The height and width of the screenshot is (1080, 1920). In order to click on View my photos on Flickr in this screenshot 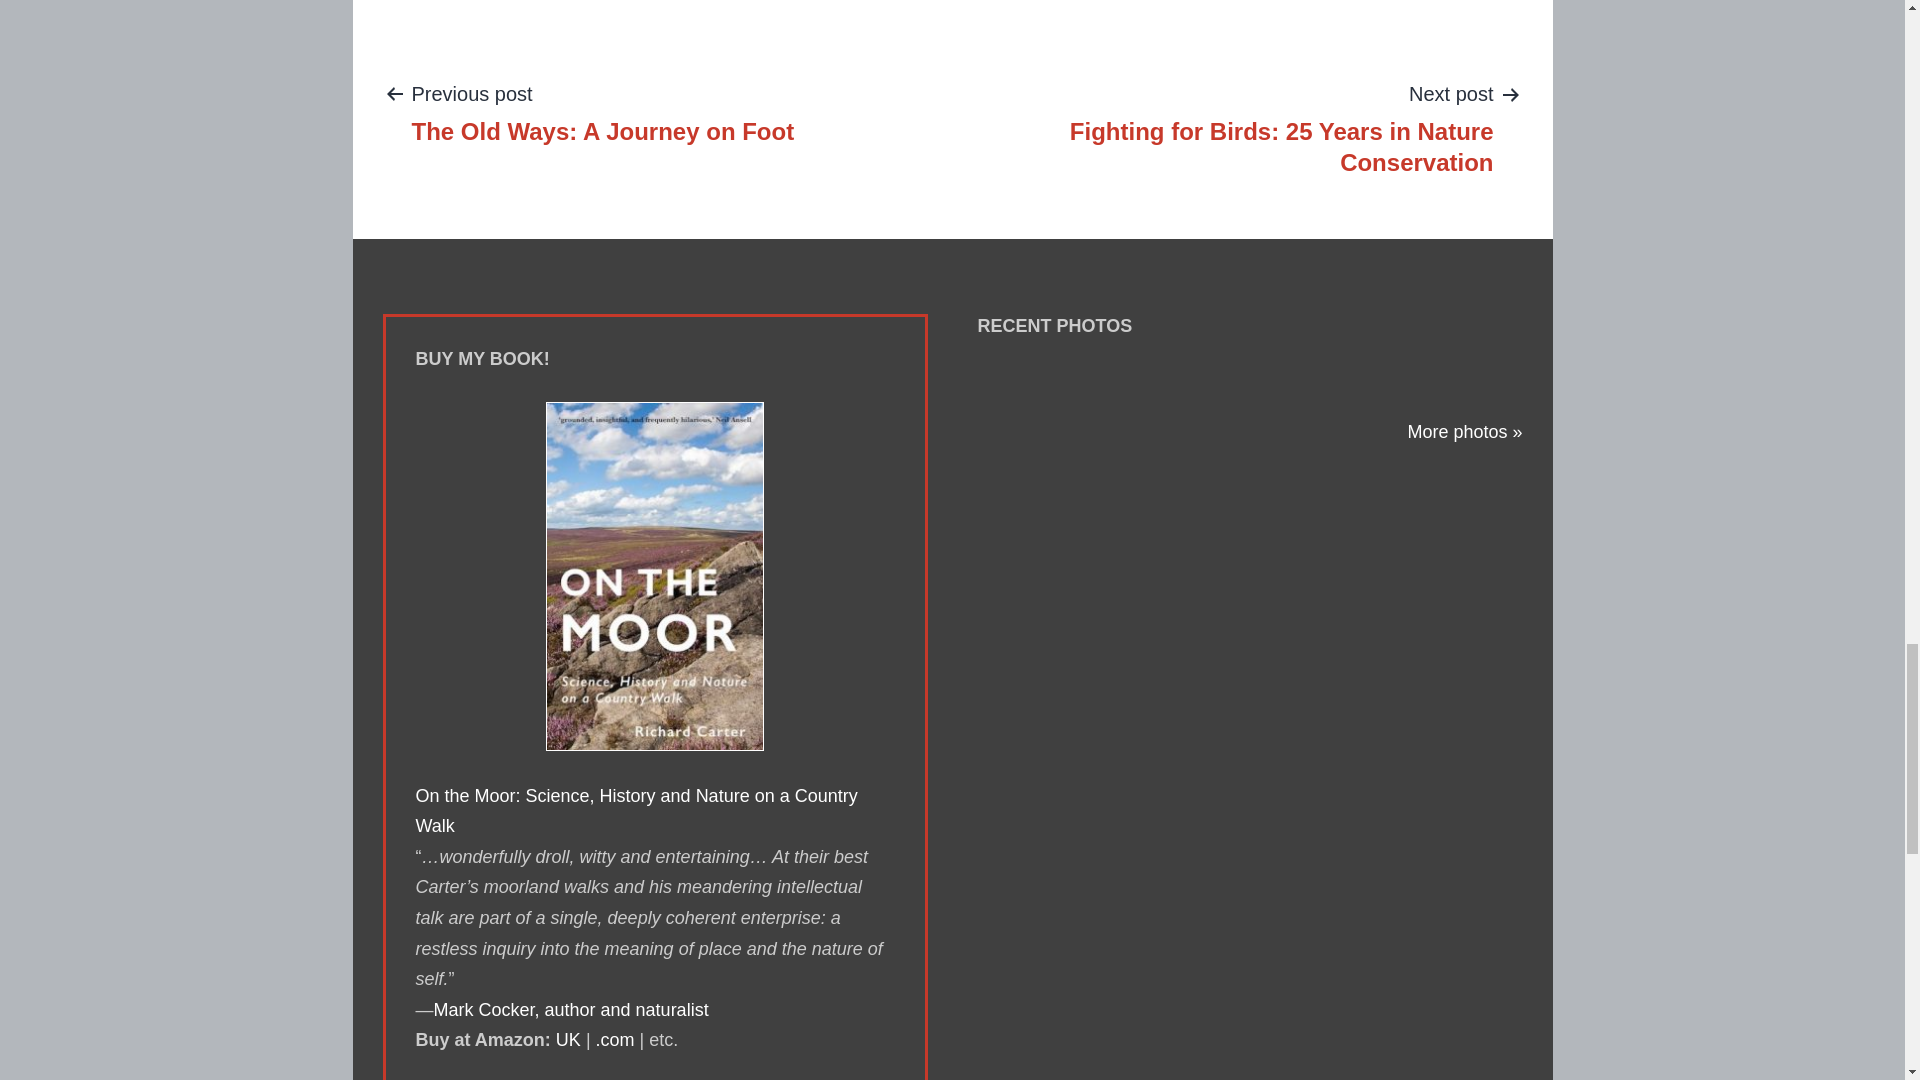, I will do `click(602, 111)`.